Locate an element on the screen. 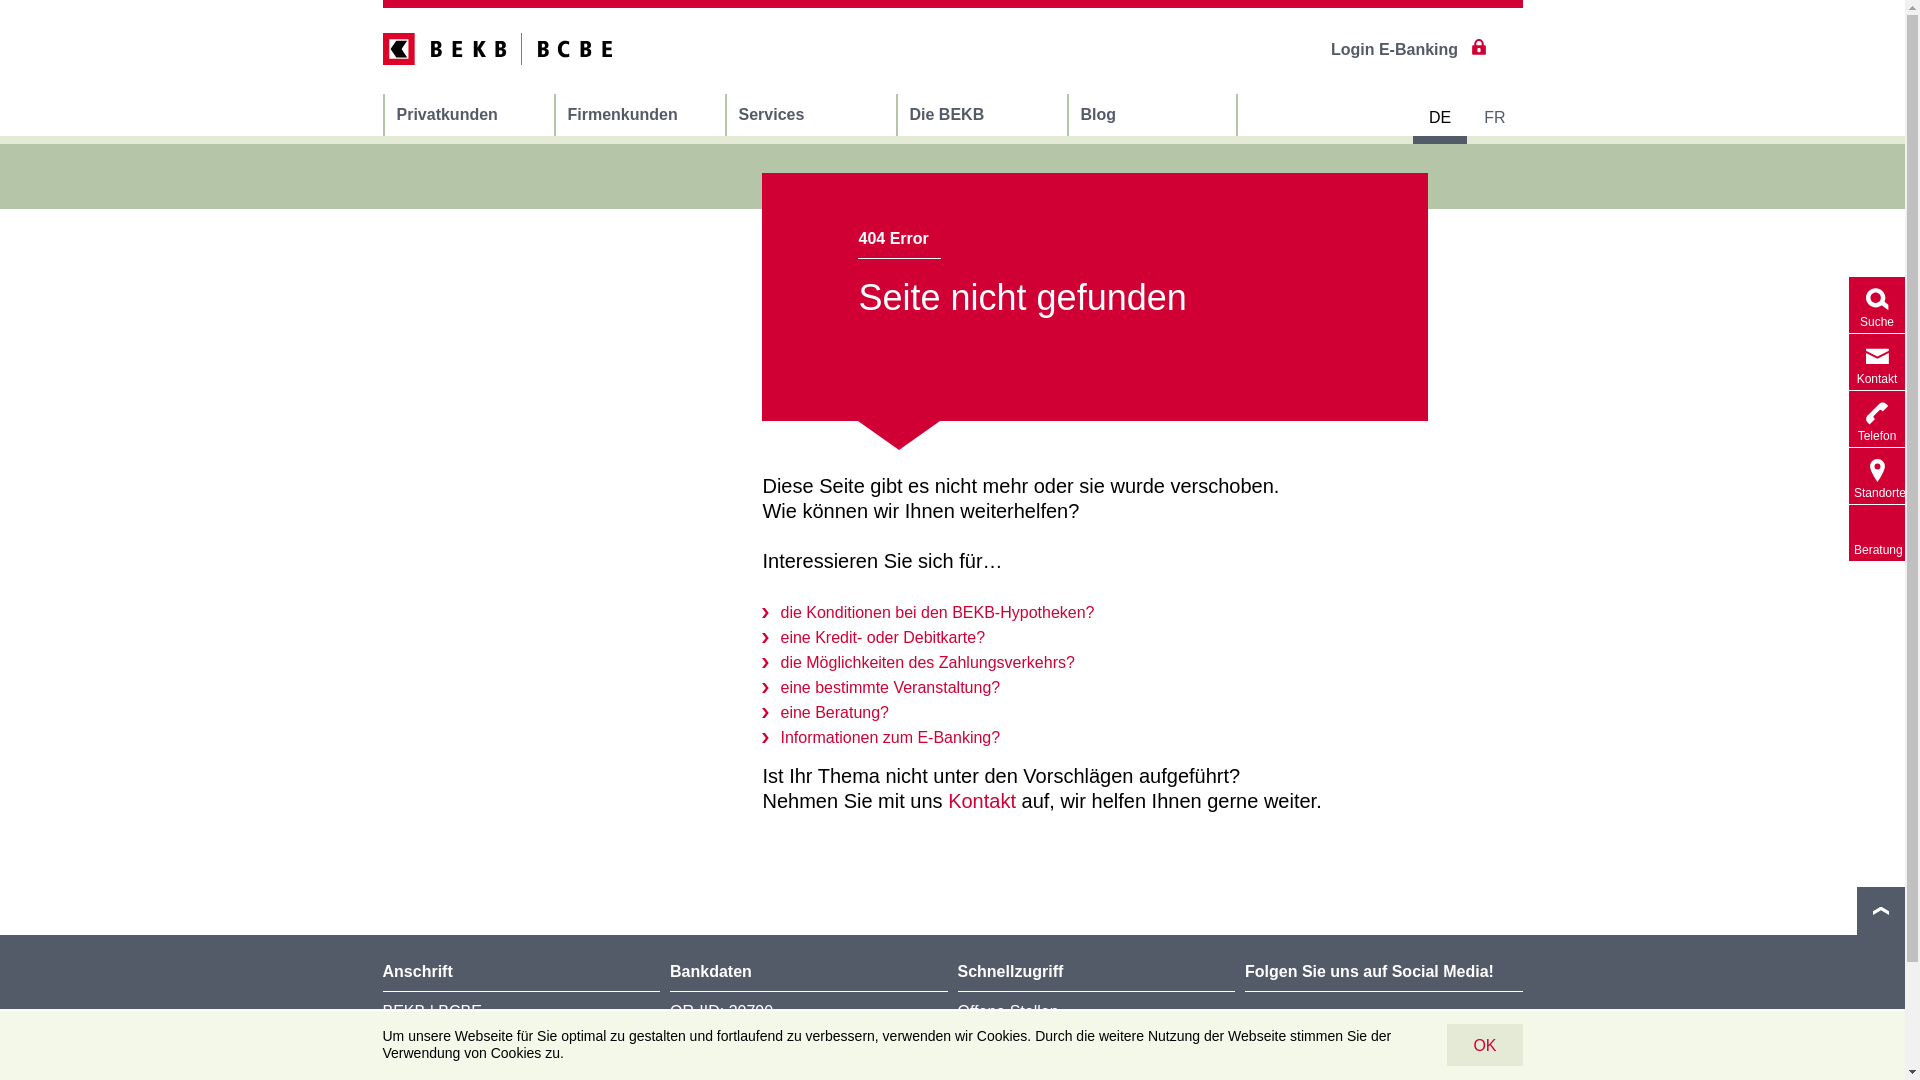  nach oben/unten scrollen is located at coordinates (1881, 911).